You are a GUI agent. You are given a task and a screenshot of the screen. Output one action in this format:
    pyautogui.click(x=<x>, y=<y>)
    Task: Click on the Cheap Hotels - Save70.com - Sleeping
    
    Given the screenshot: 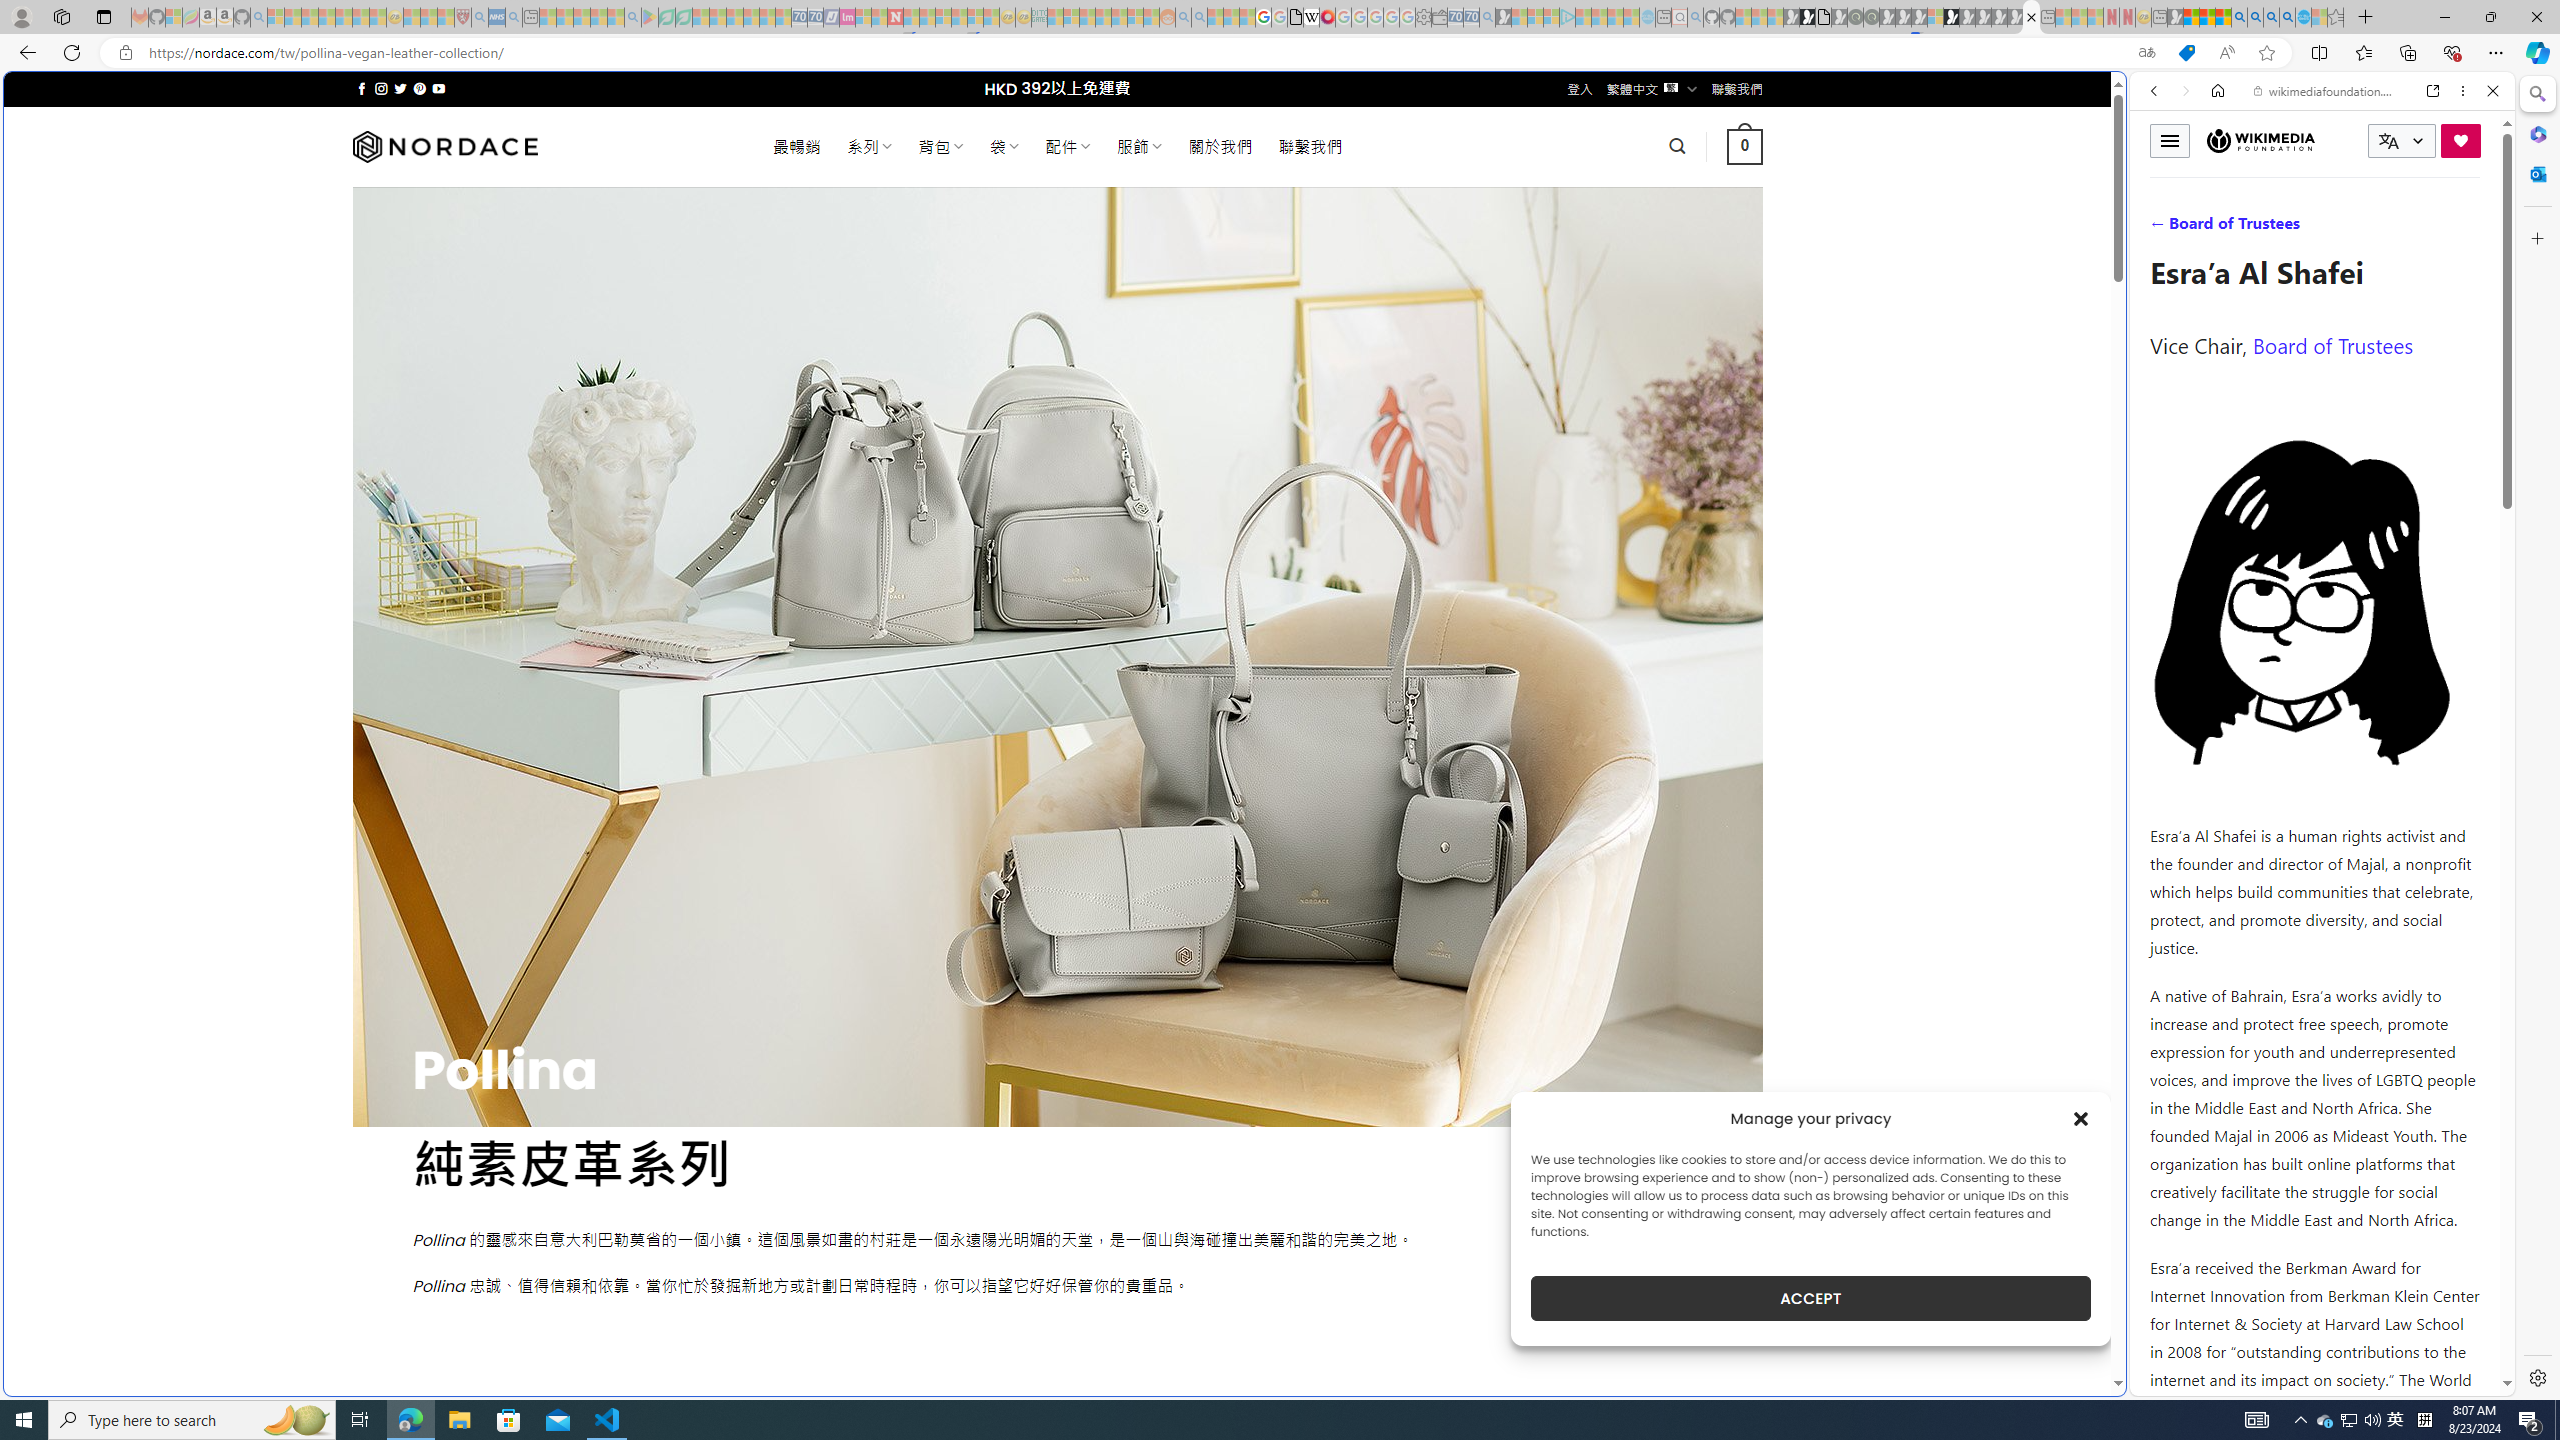 What is the action you would take?
    pyautogui.click(x=815, y=17)
    